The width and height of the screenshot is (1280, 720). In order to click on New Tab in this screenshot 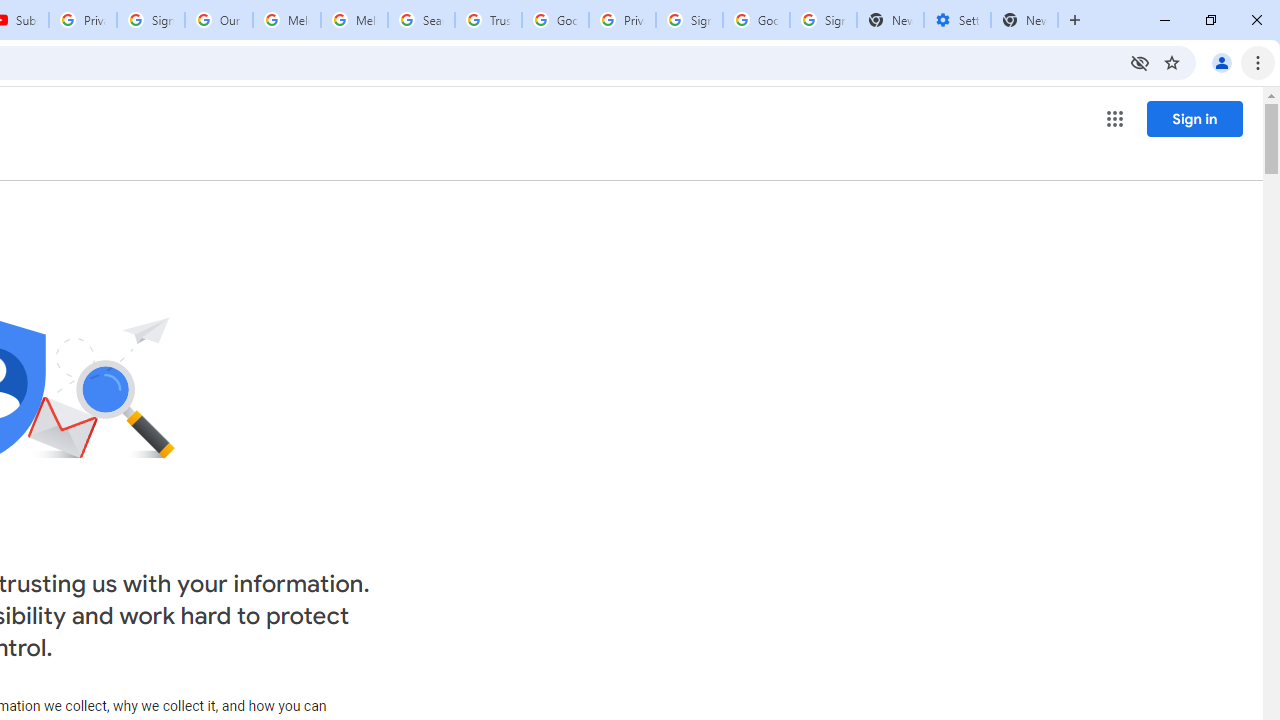, I will do `click(1024, 20)`.